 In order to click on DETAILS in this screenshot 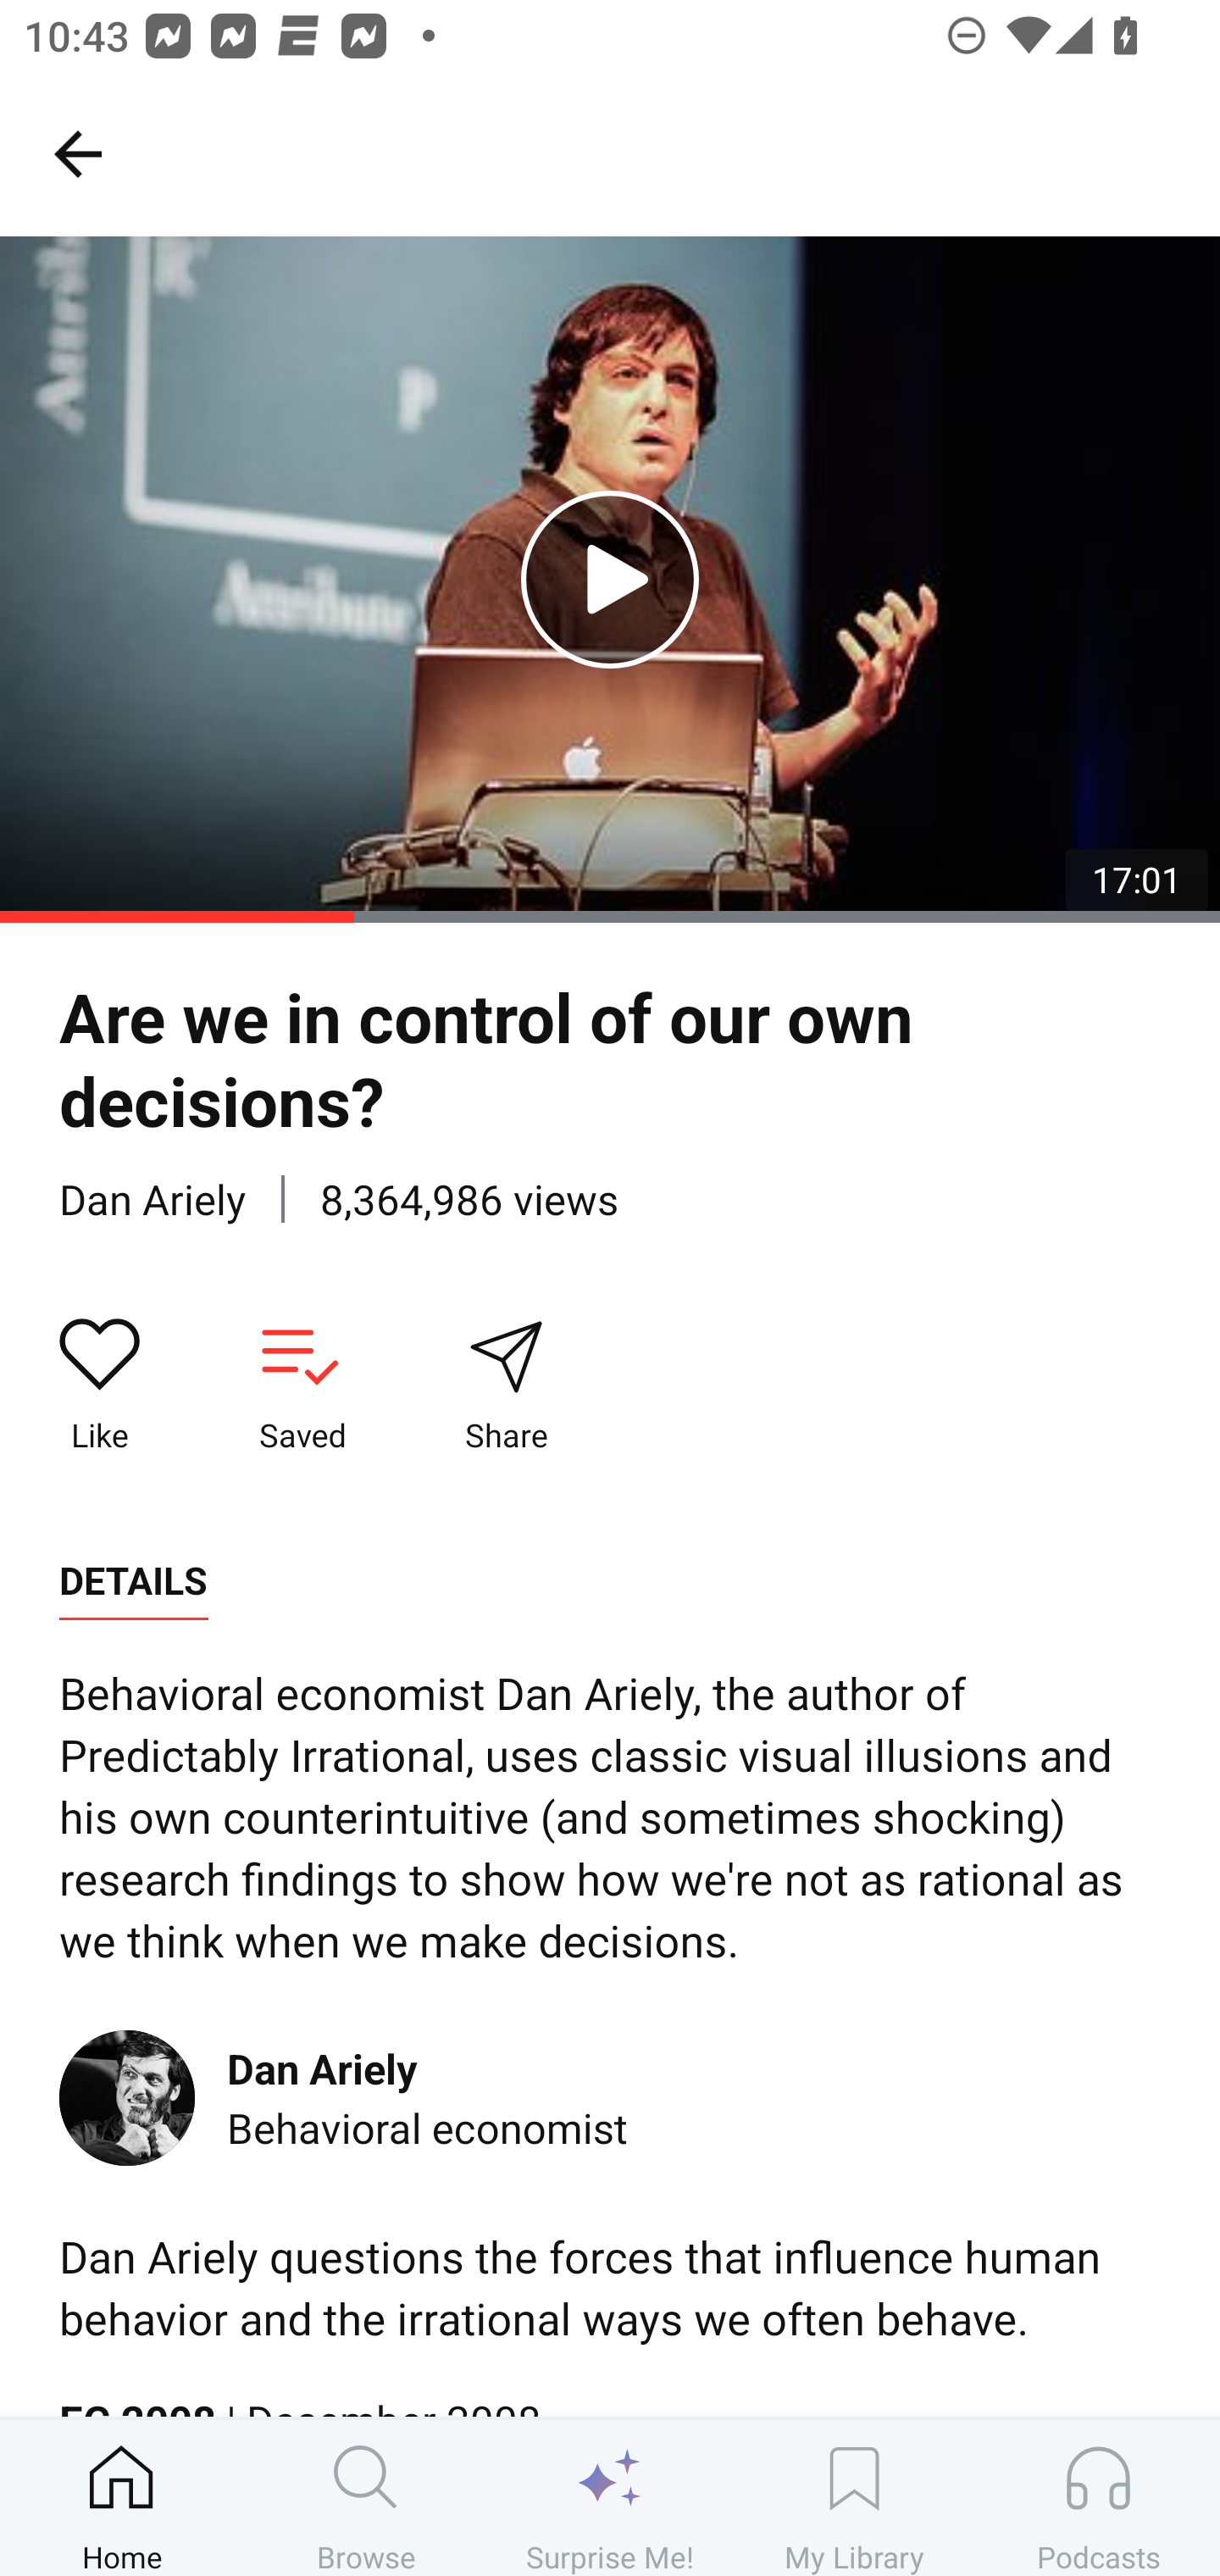, I will do `click(133, 1581)`.